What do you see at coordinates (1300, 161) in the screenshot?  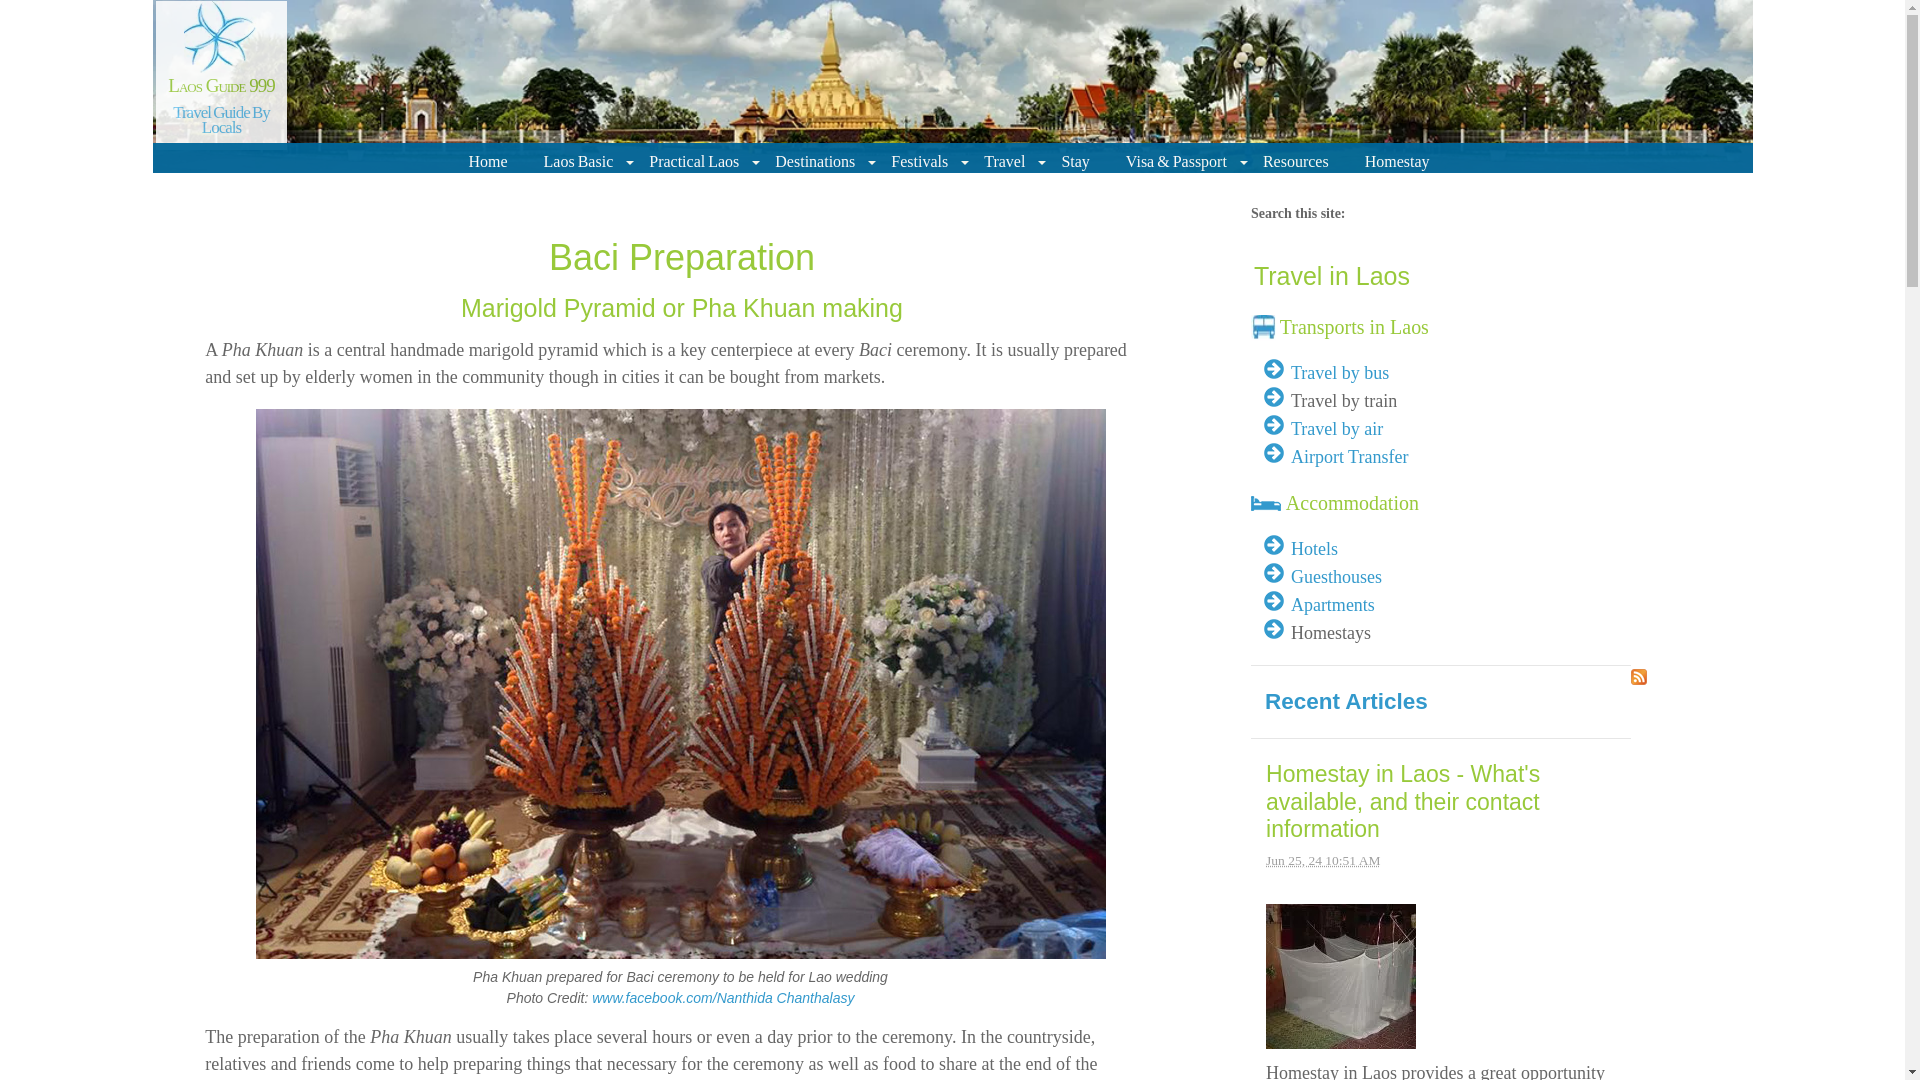 I see `Resources` at bounding box center [1300, 161].